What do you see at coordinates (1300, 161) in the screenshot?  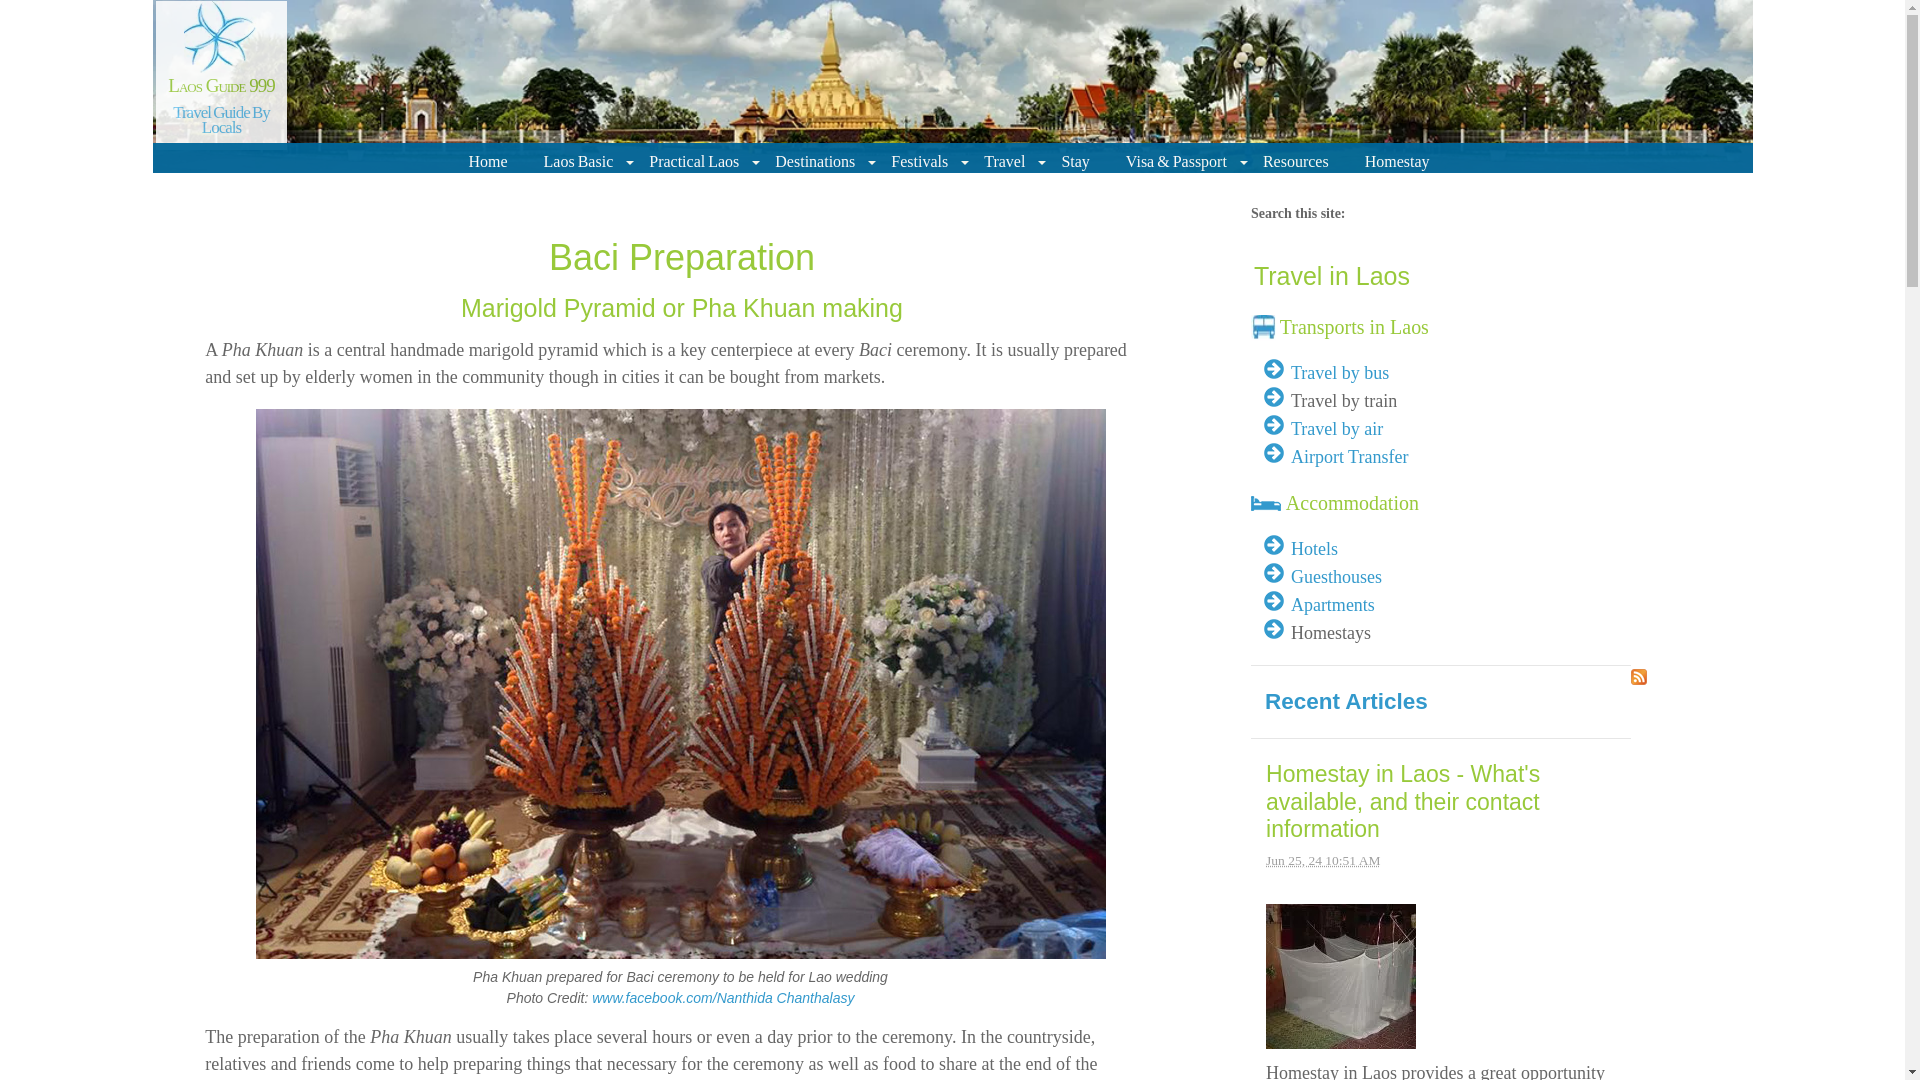 I see `Resources` at bounding box center [1300, 161].